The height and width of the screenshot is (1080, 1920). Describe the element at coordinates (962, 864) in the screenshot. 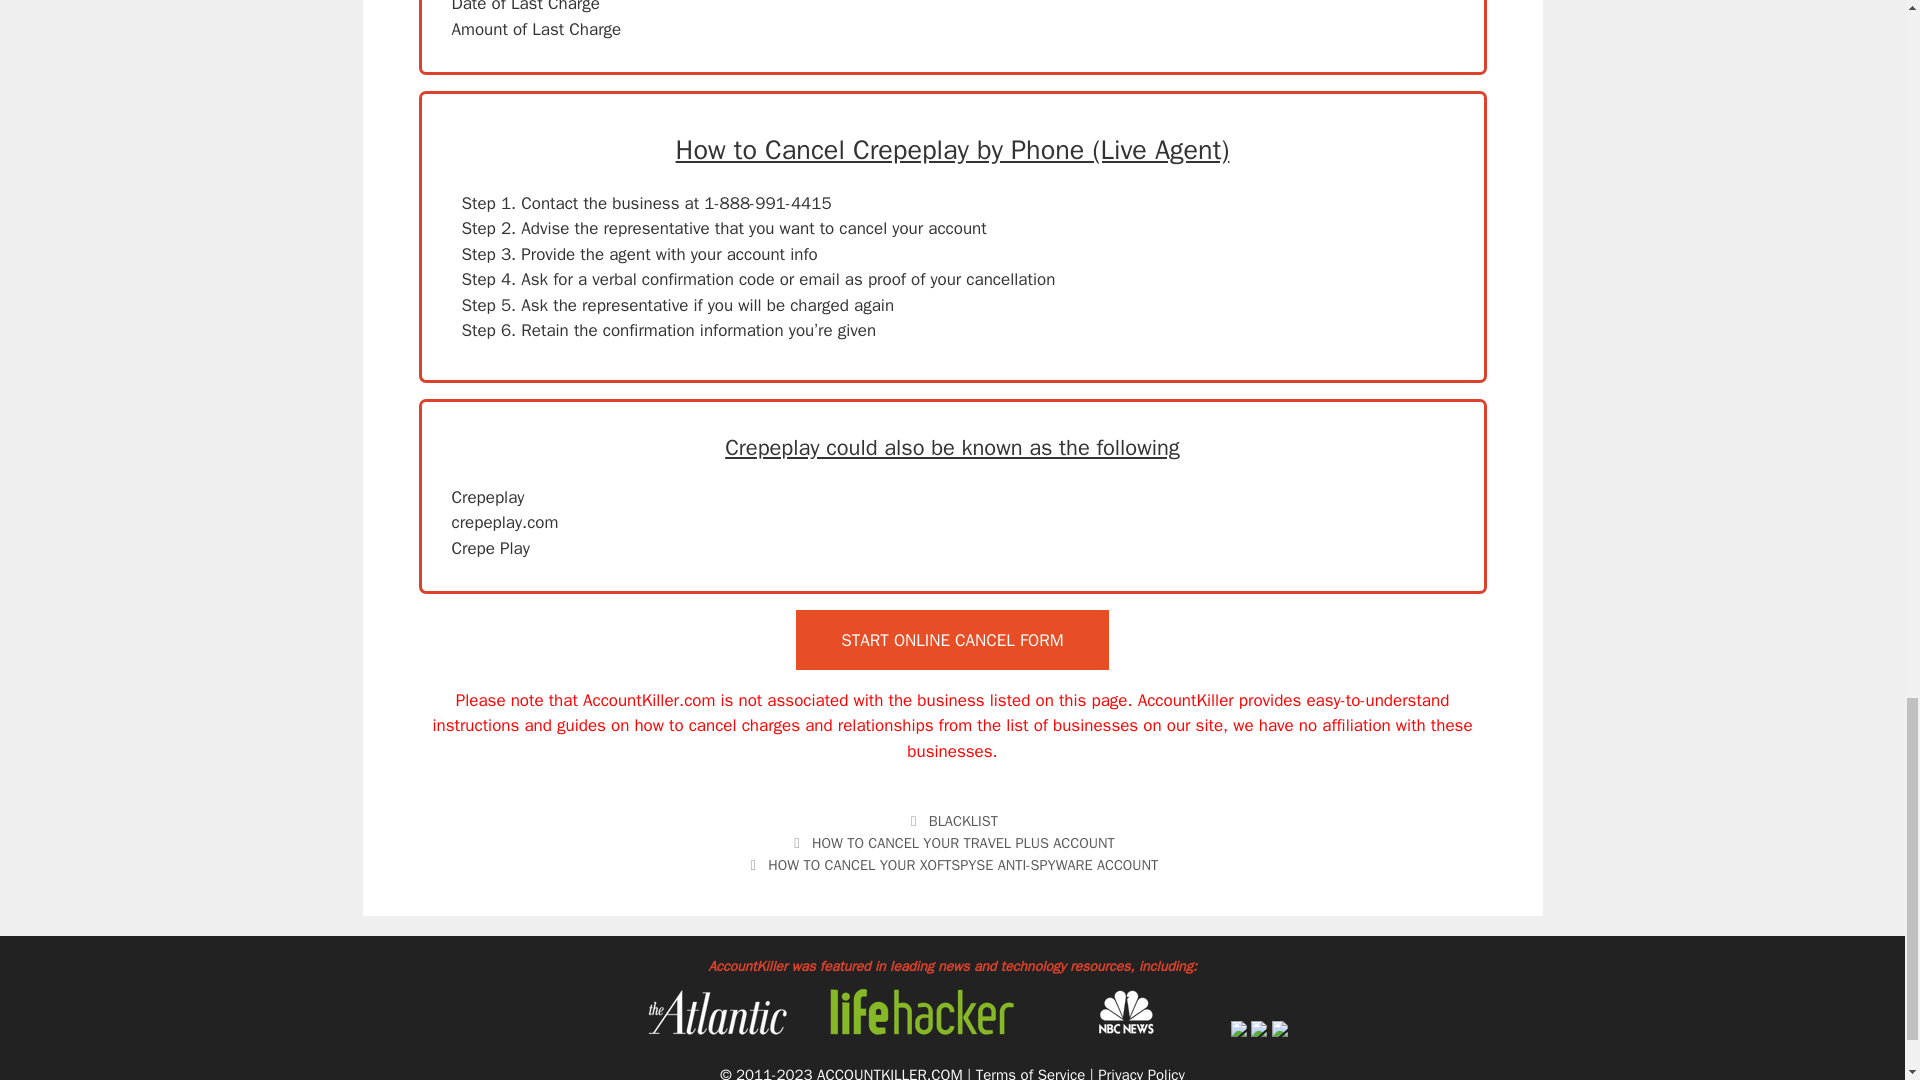

I see `HOW TO CANCEL YOUR XOFTSPYSE ANTI-SPYWARE ACCOUNT` at that location.